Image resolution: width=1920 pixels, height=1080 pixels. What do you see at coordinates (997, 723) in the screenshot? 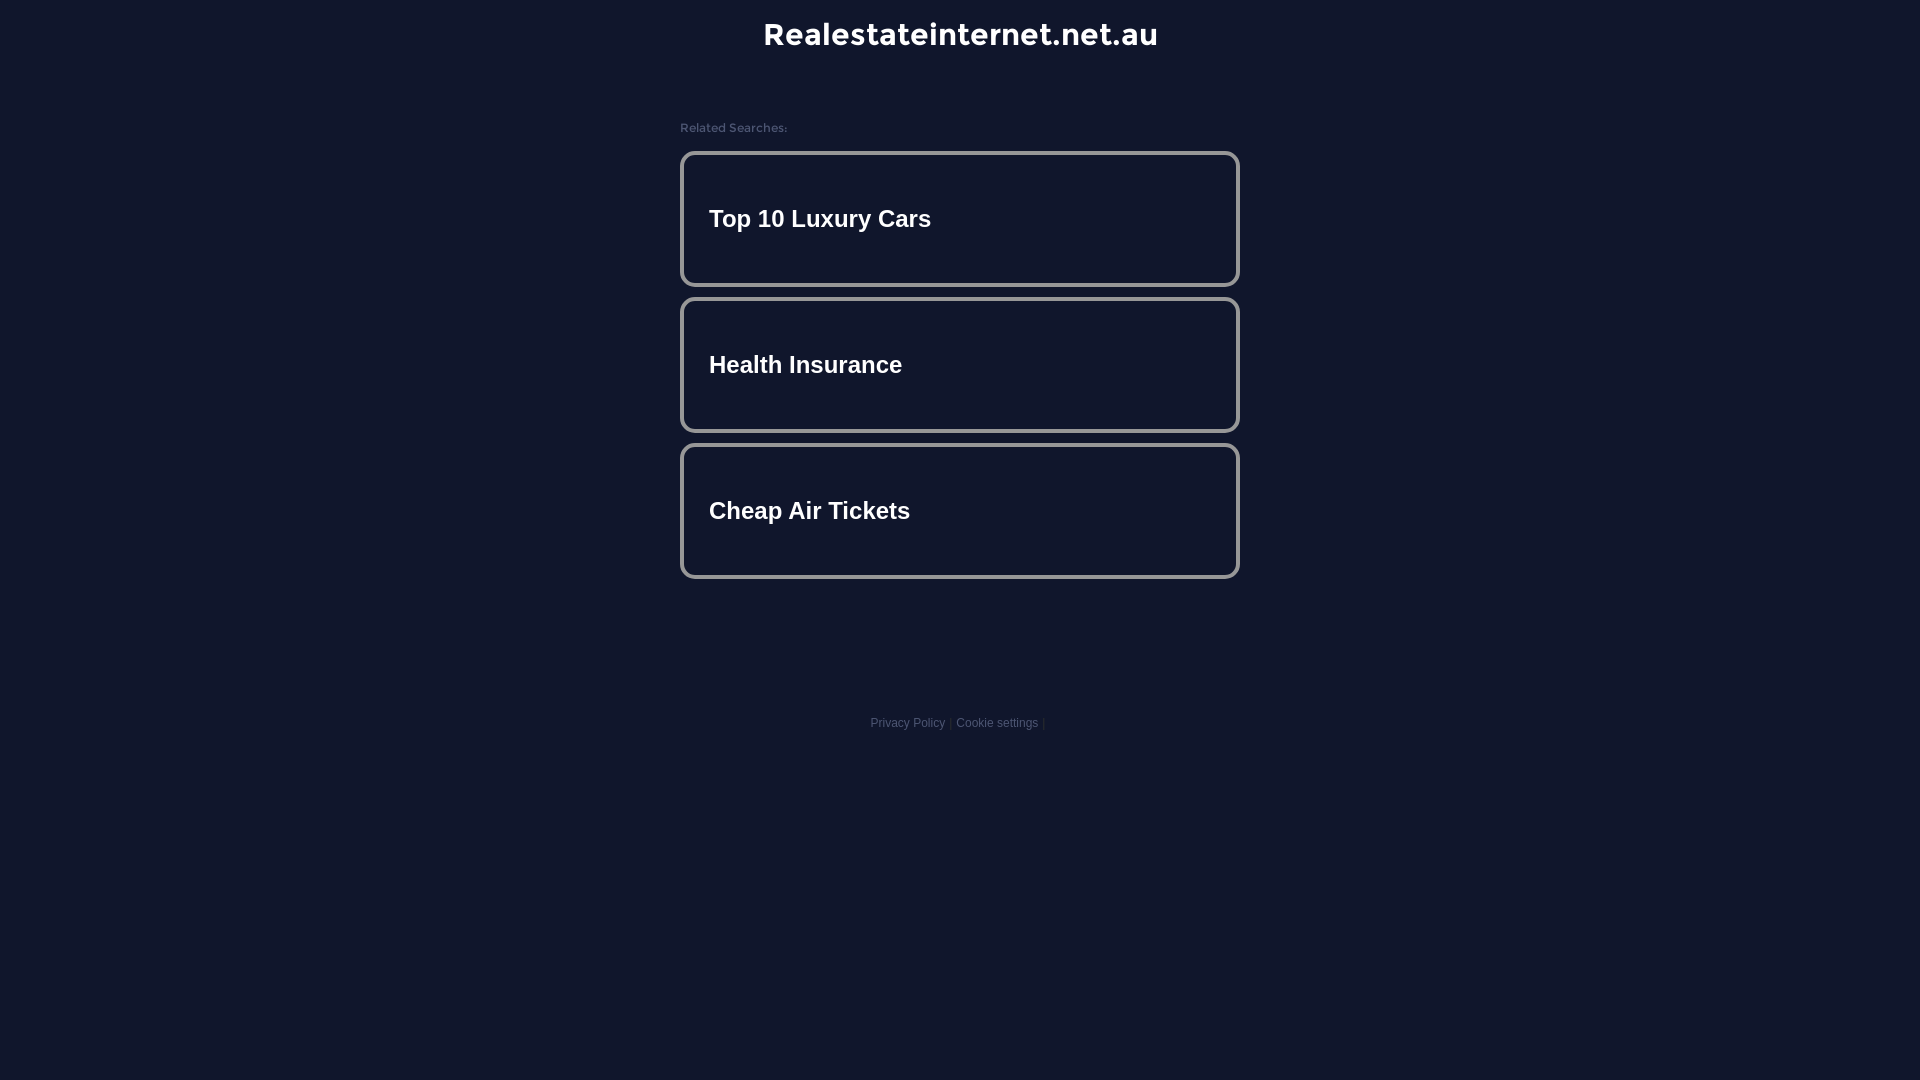
I see `Cookie settings` at bounding box center [997, 723].